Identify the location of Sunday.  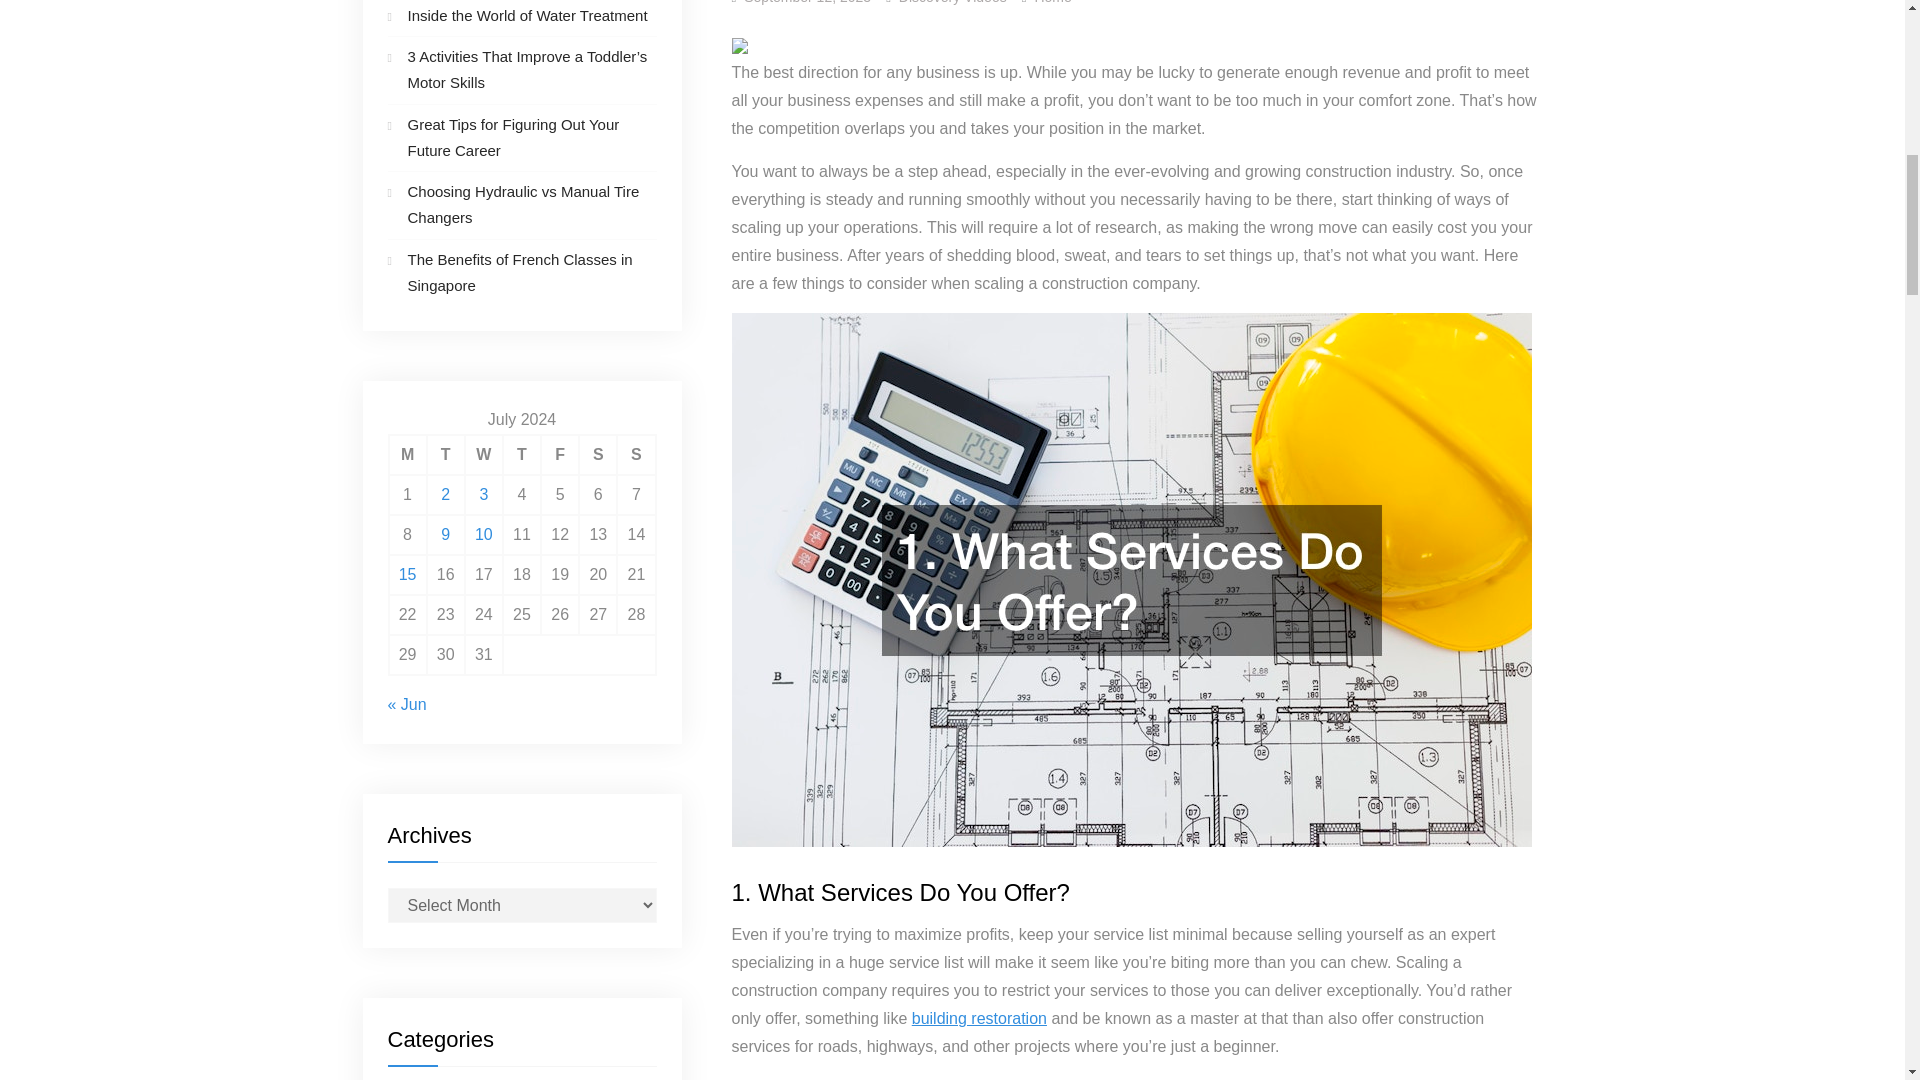
(635, 455).